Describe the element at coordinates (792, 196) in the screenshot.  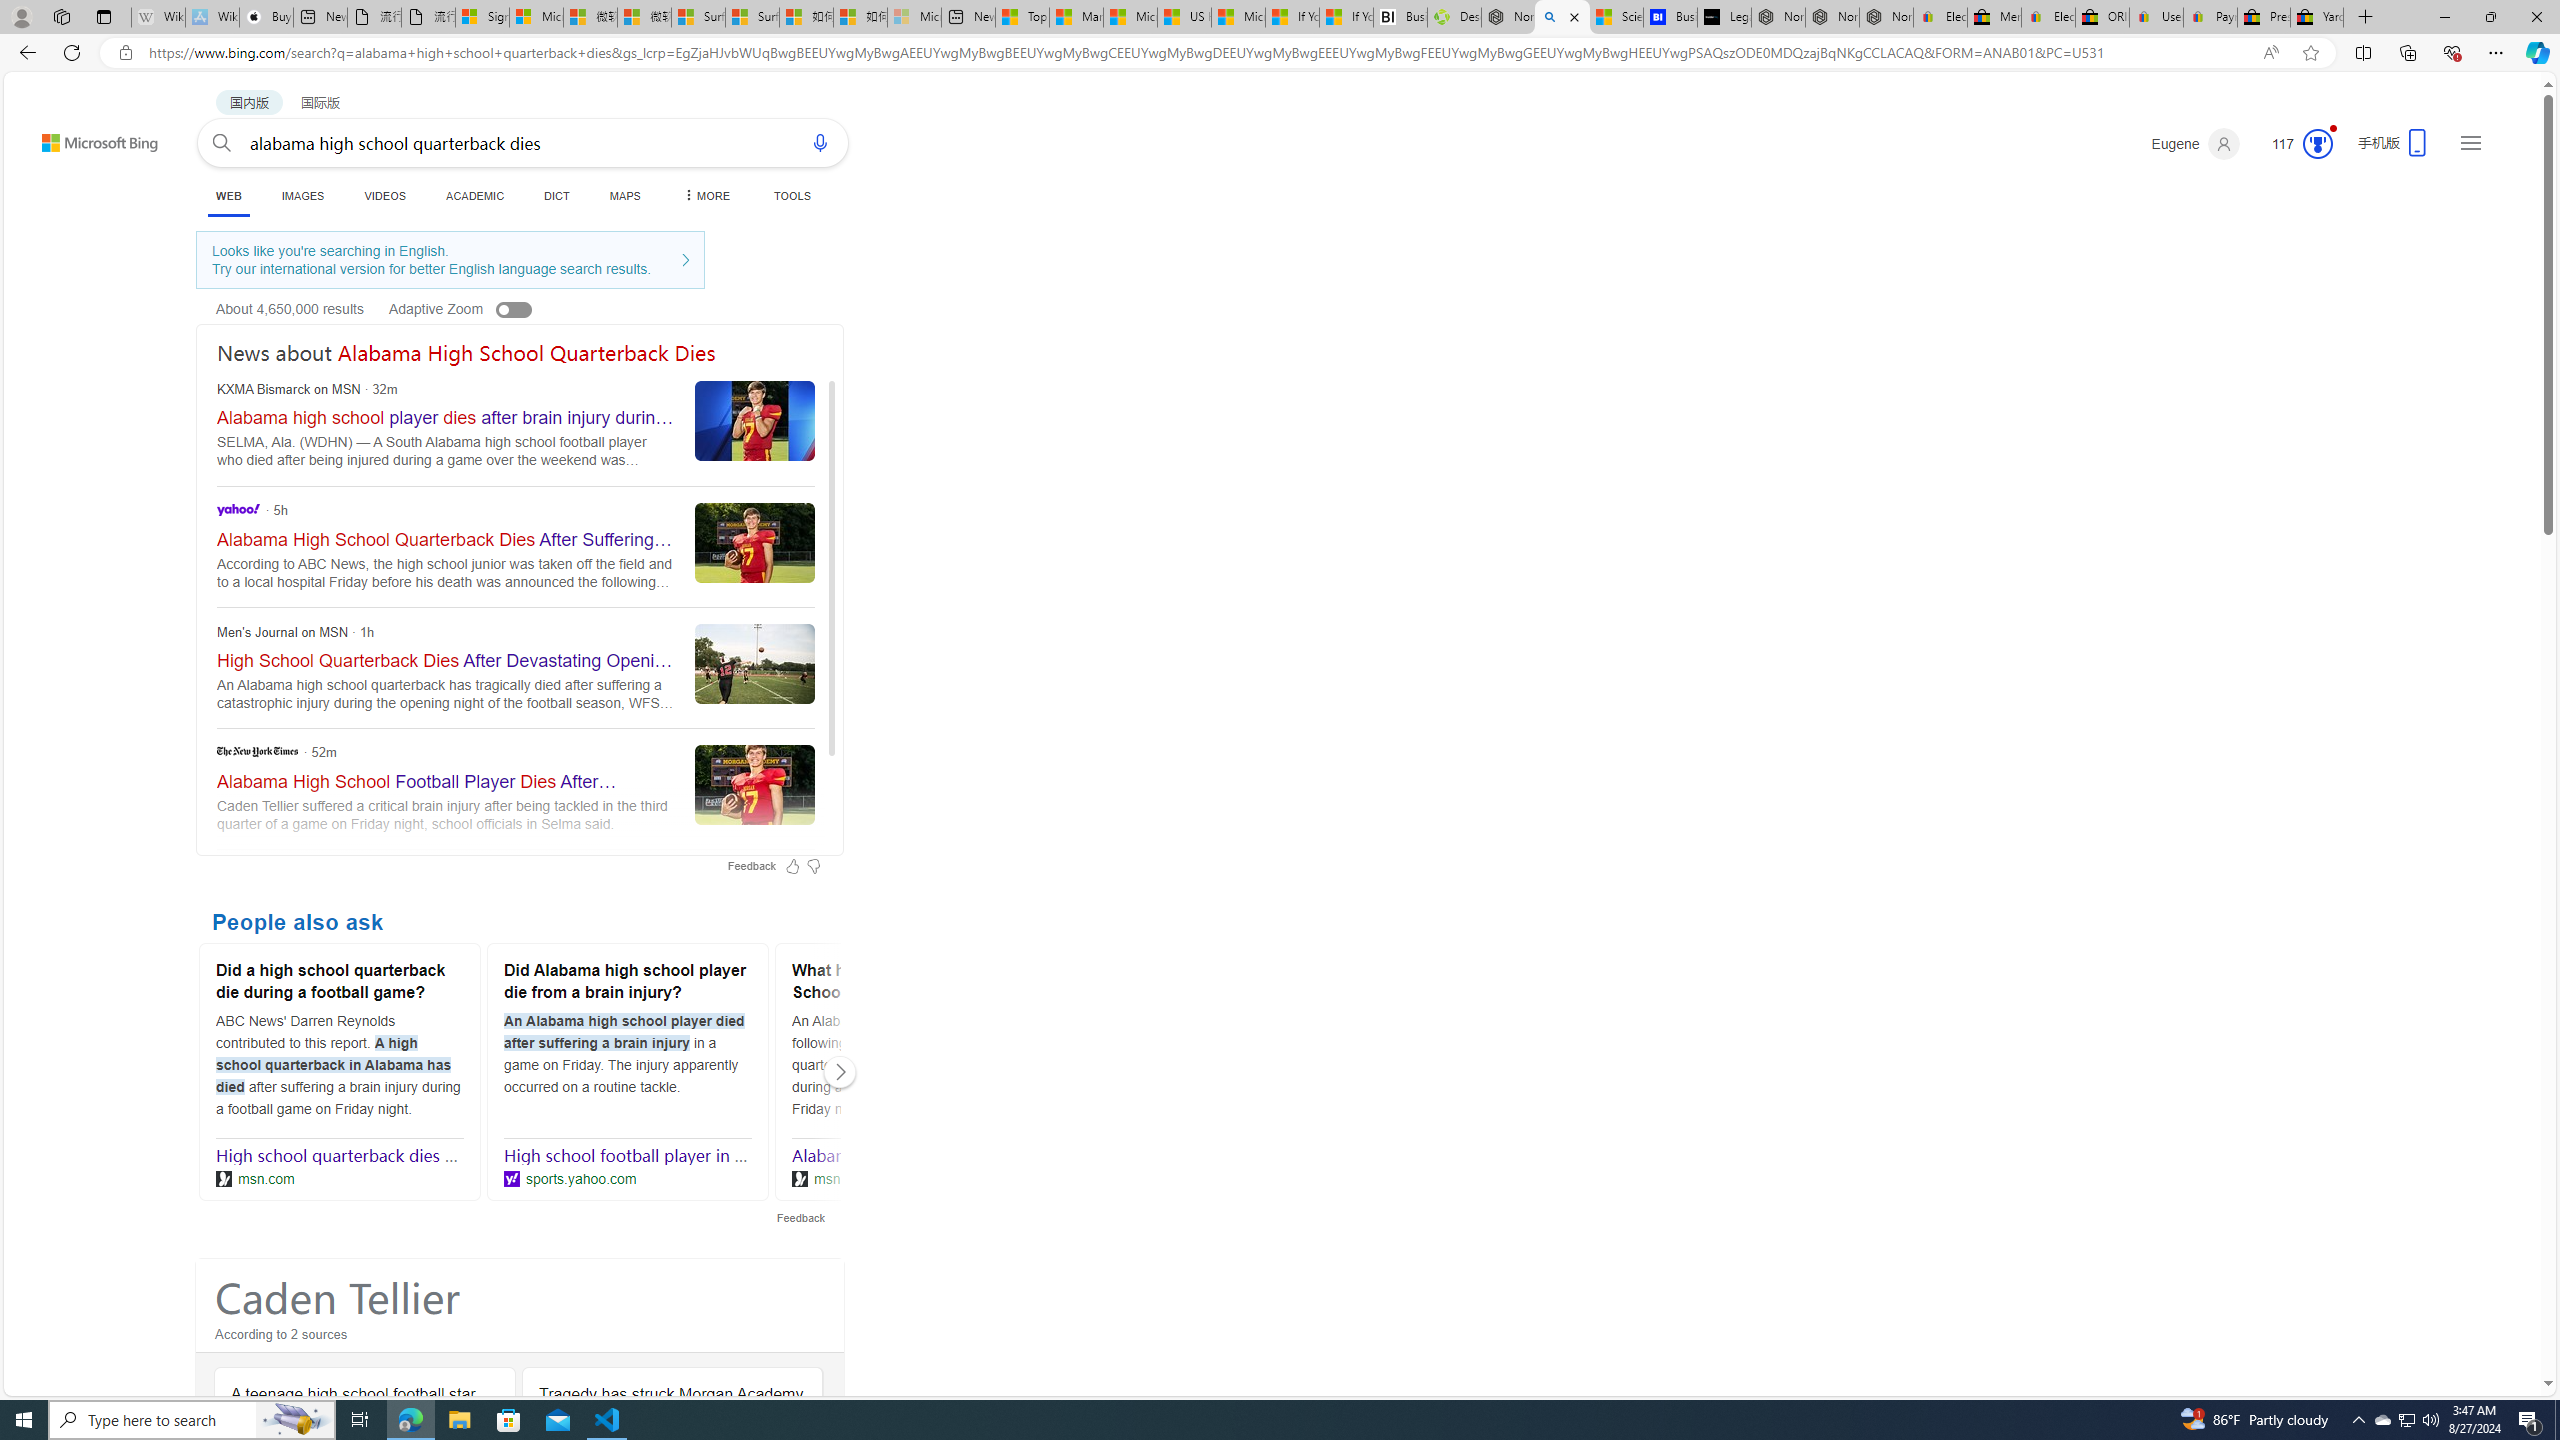
I see `TOOLS` at that location.